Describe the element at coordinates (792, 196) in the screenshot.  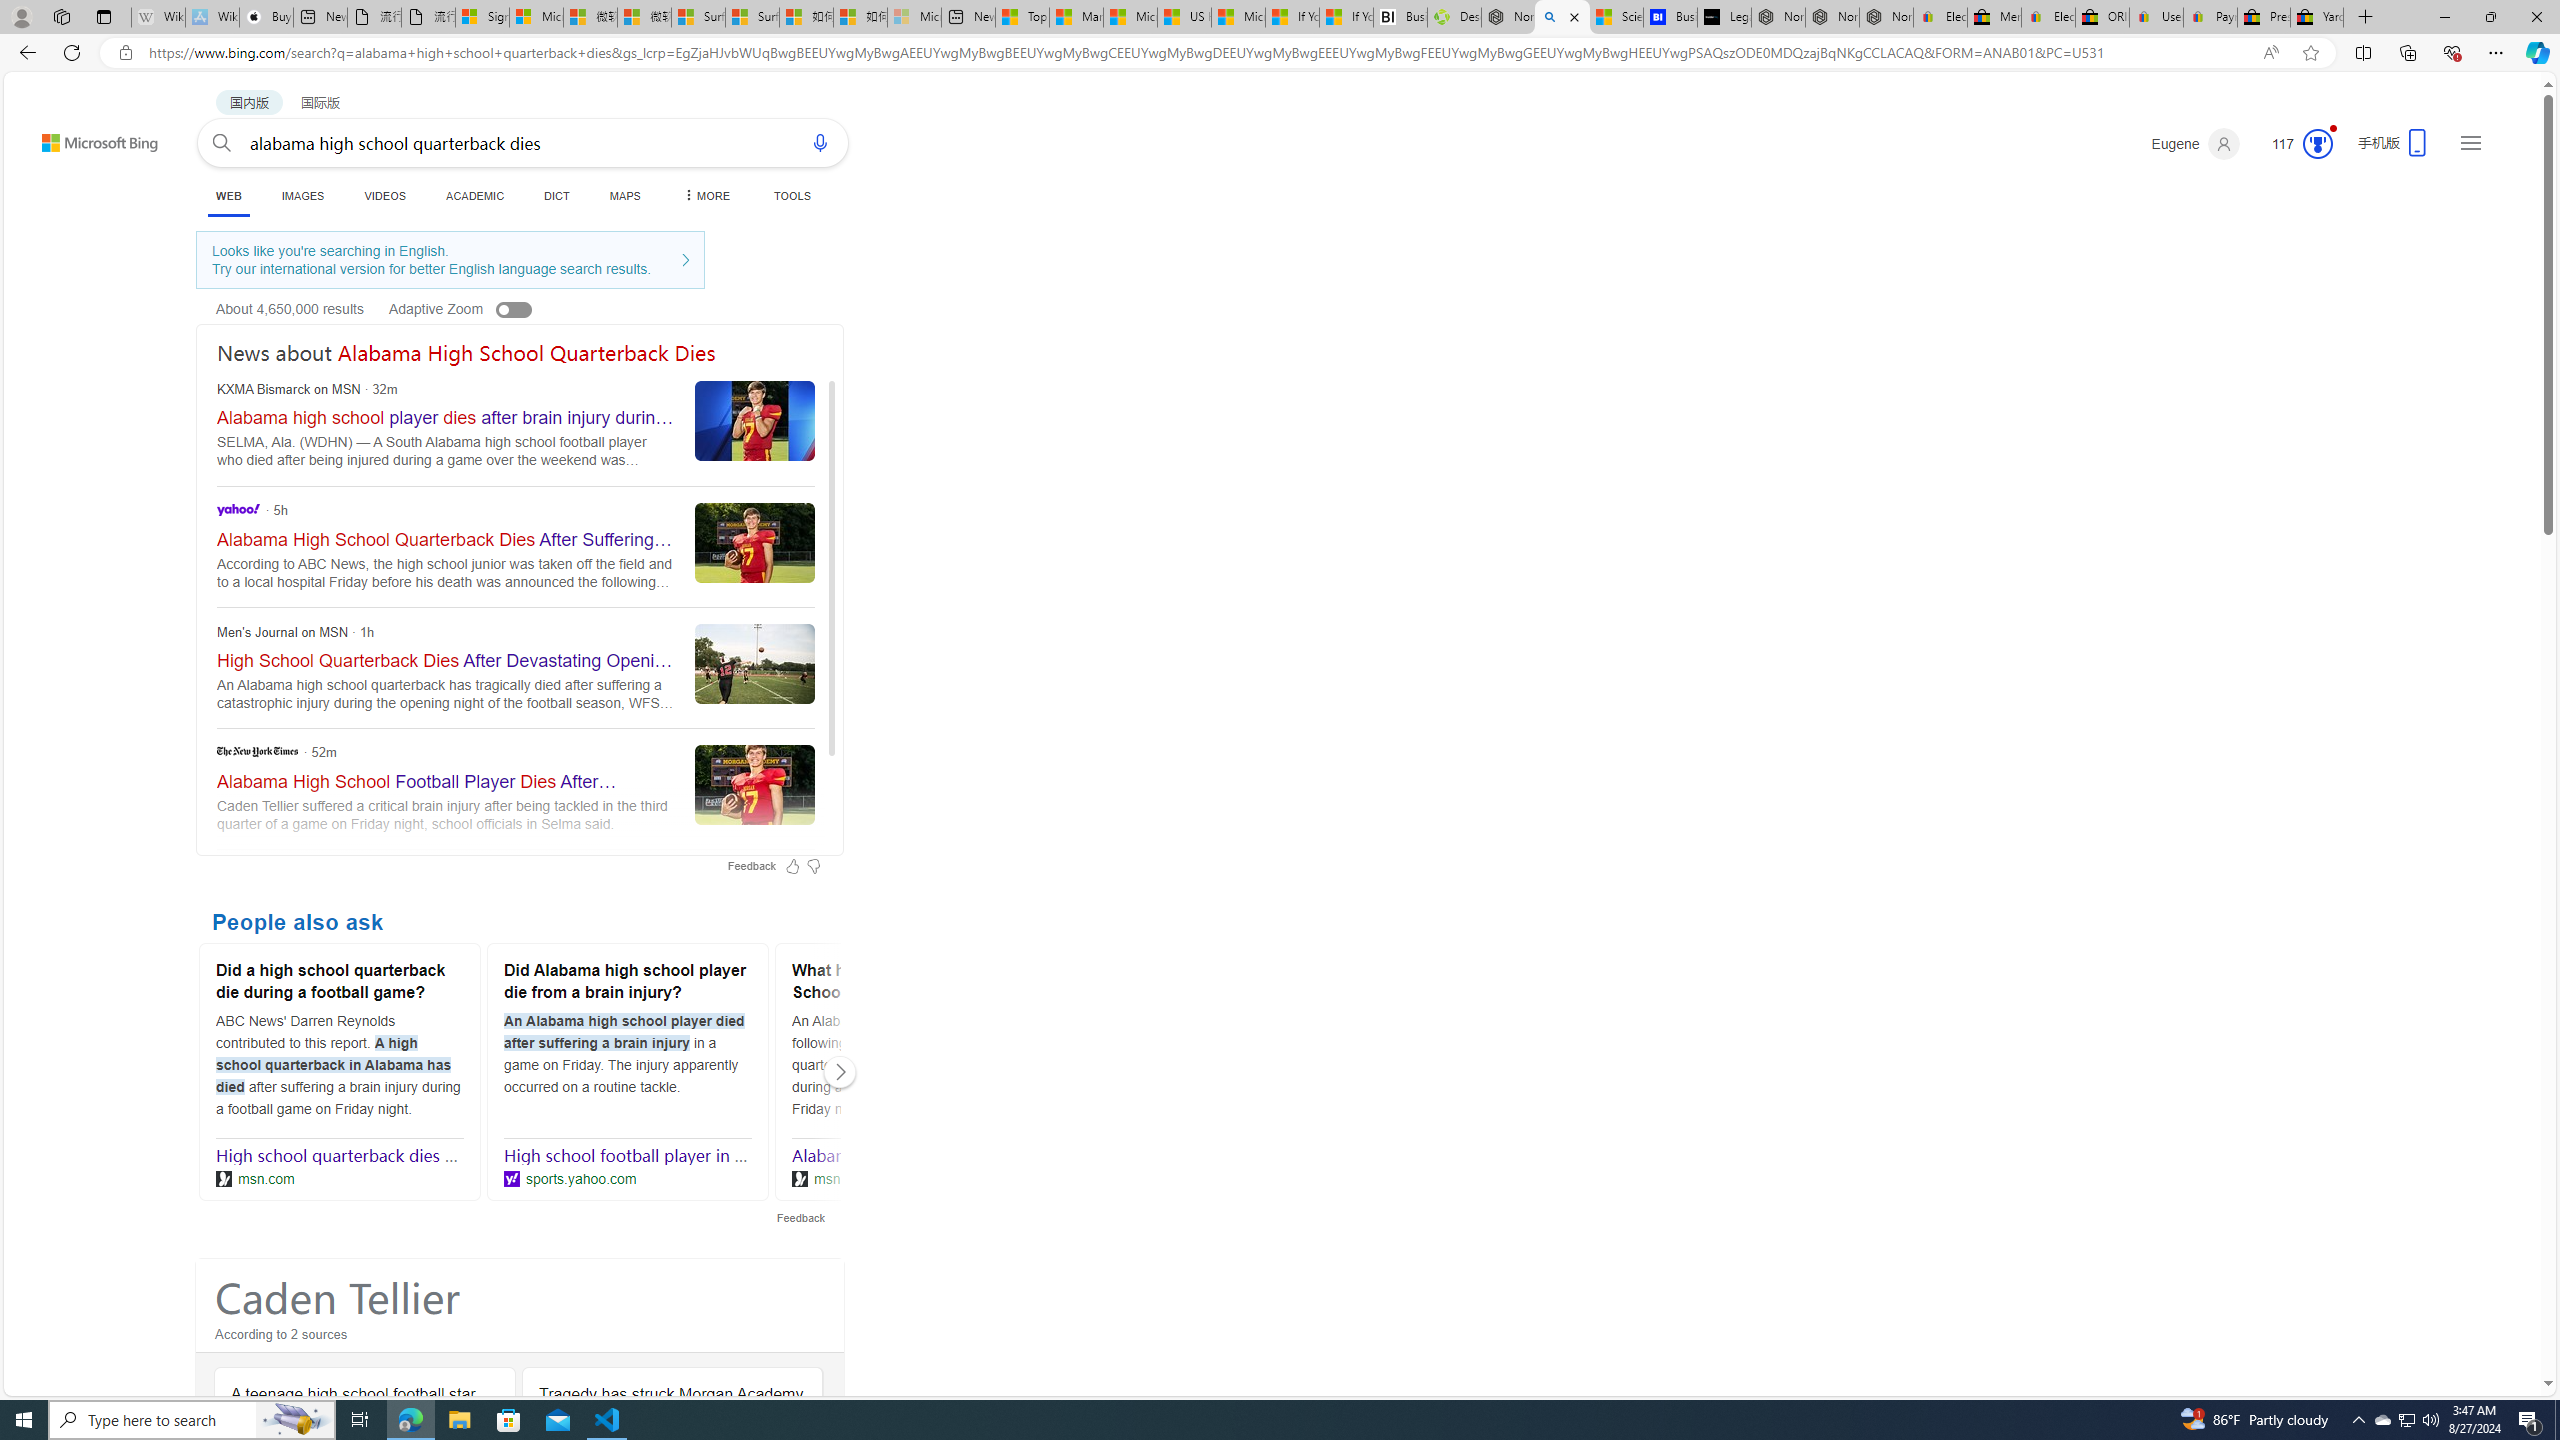
I see `TOOLS` at that location.